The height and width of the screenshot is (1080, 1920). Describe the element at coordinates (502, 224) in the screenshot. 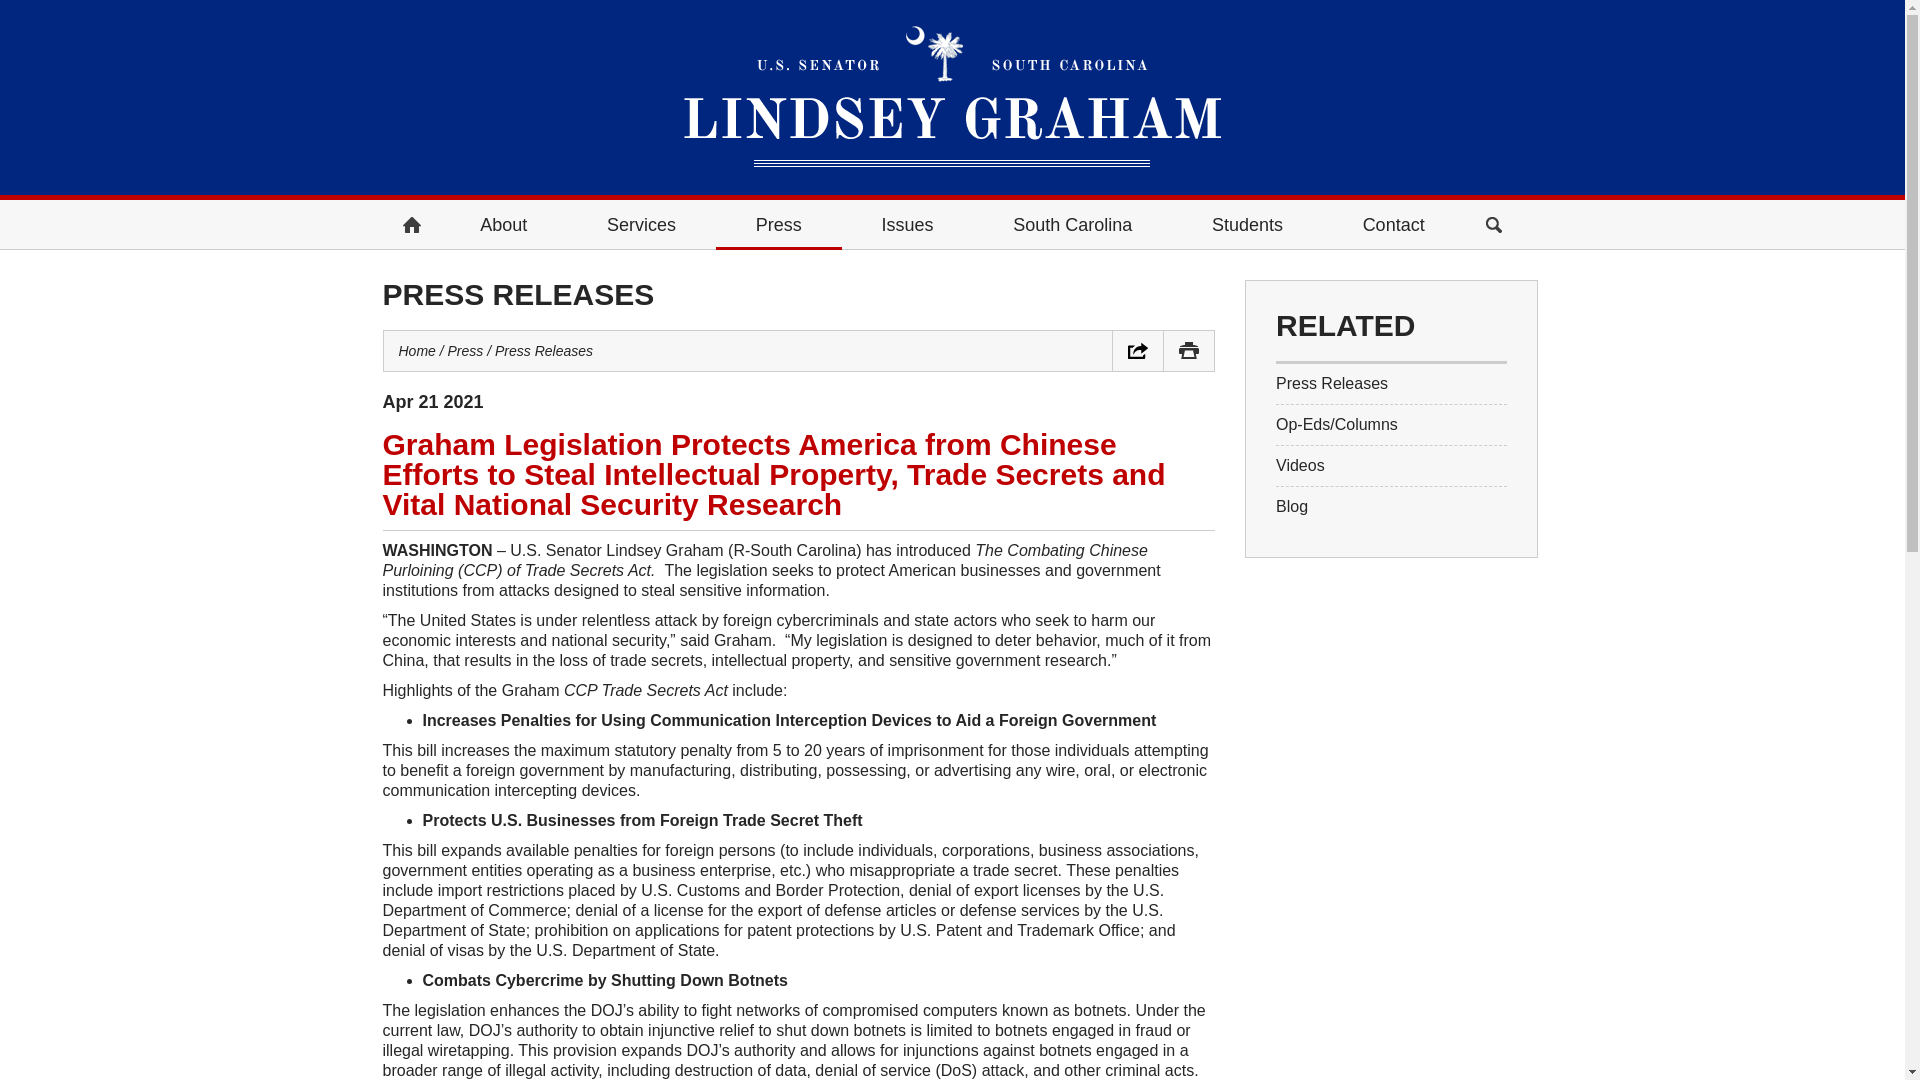

I see `About` at that location.